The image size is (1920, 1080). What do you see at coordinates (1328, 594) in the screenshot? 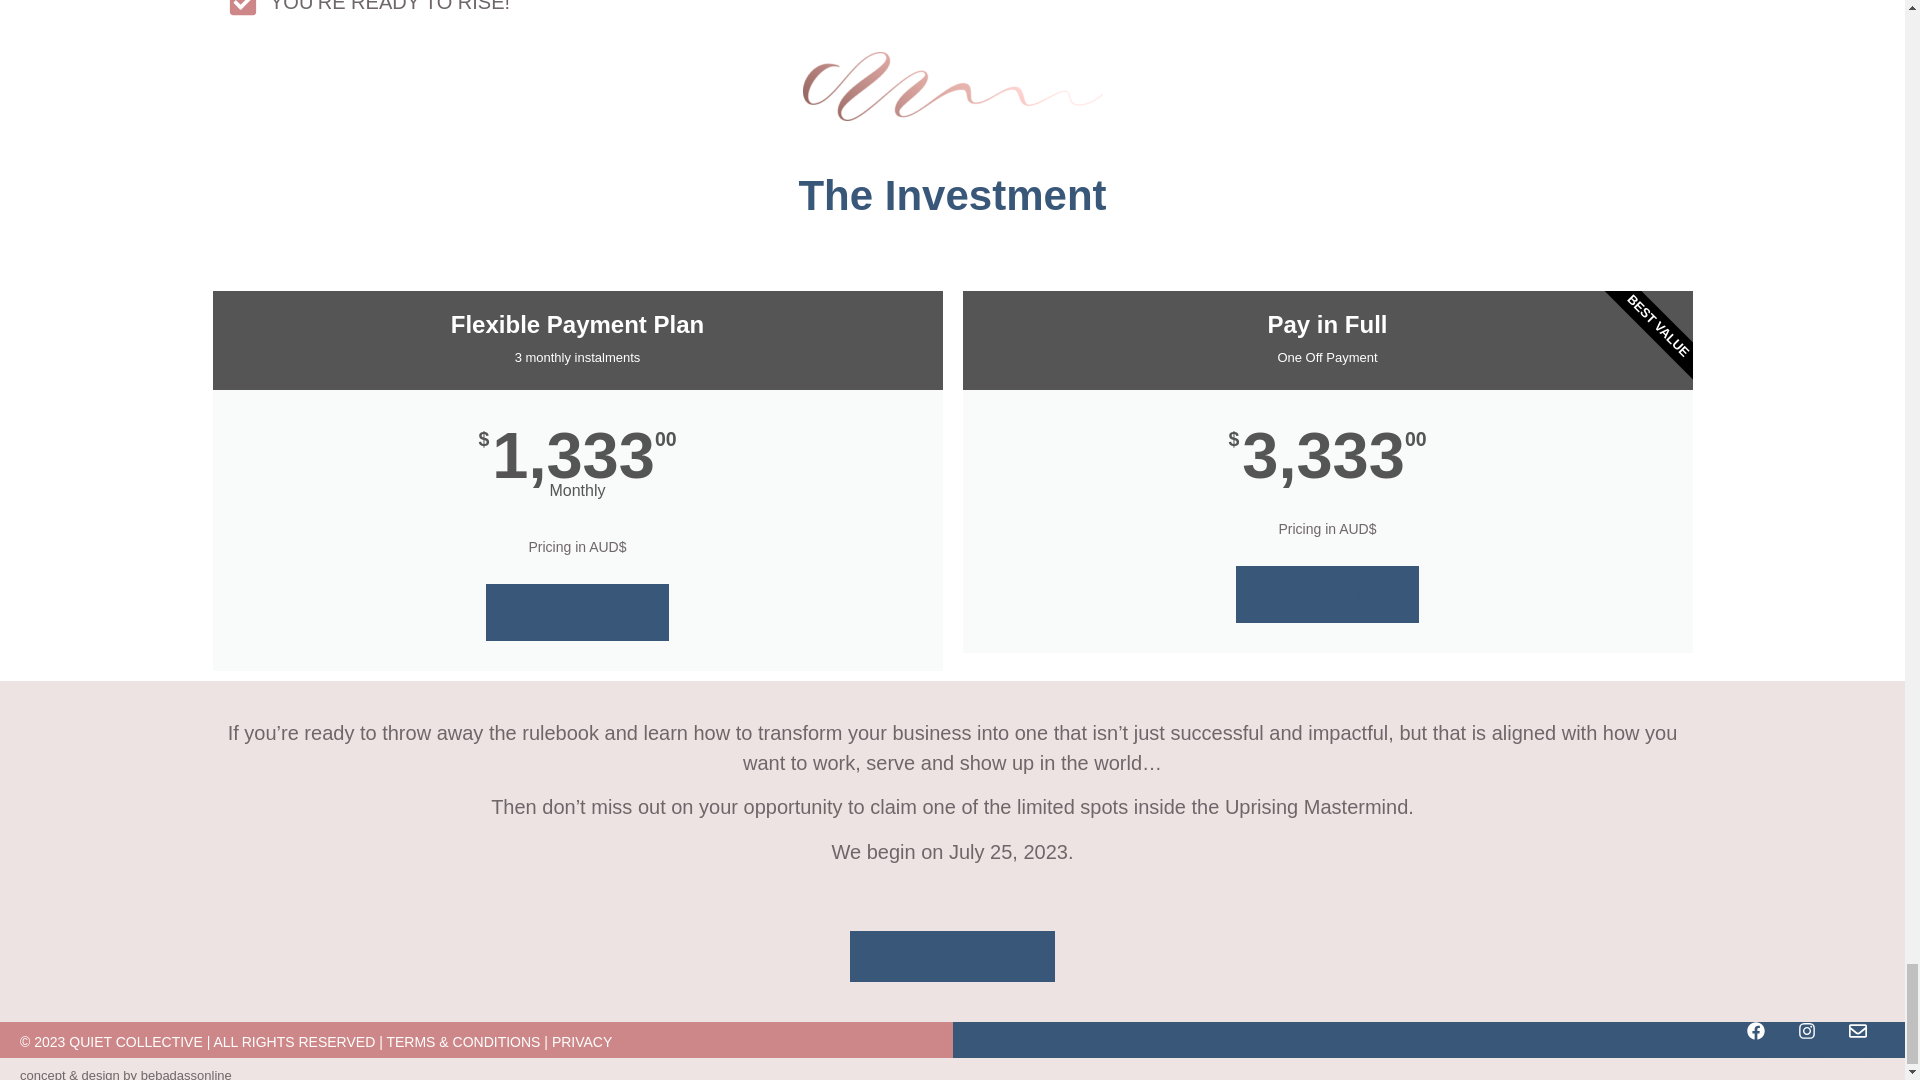
I see `I WANT IN!` at bounding box center [1328, 594].